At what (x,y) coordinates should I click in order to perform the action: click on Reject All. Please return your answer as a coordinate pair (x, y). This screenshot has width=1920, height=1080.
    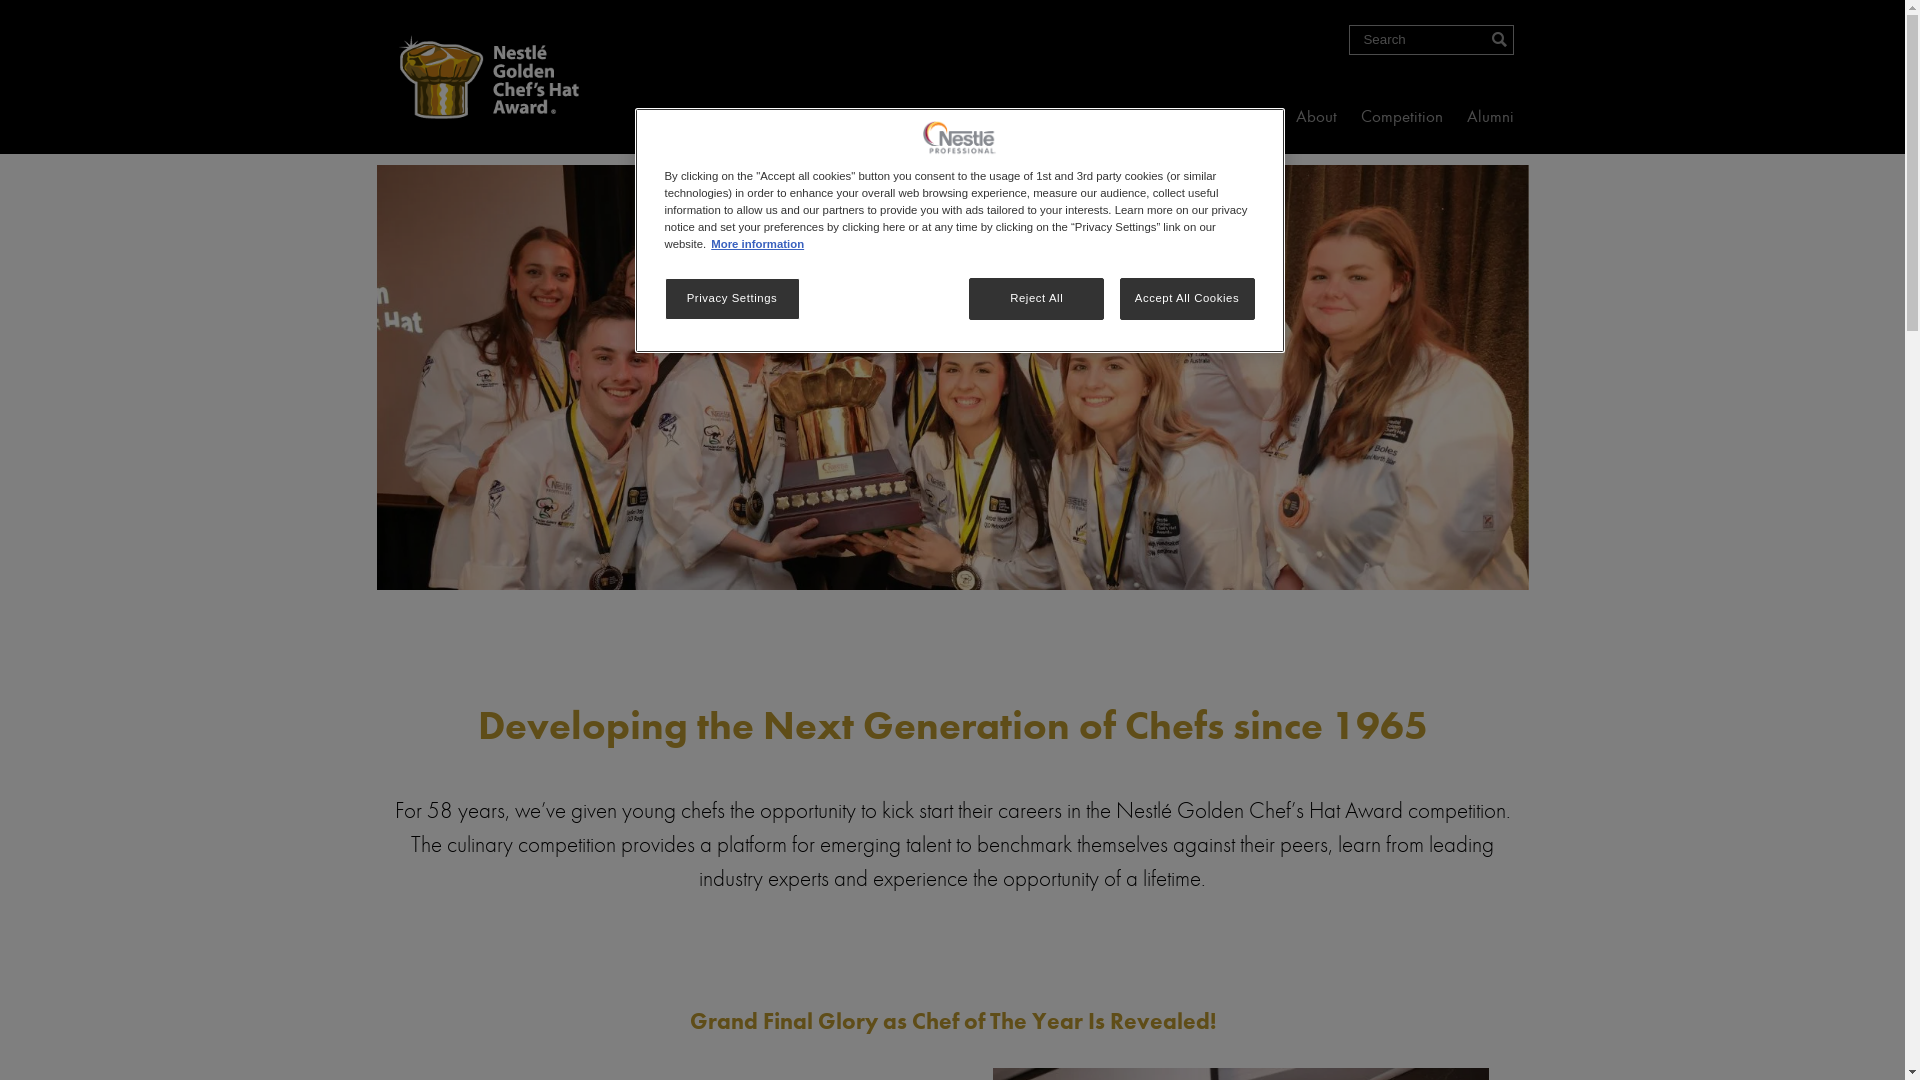
    Looking at the image, I should click on (1036, 299).